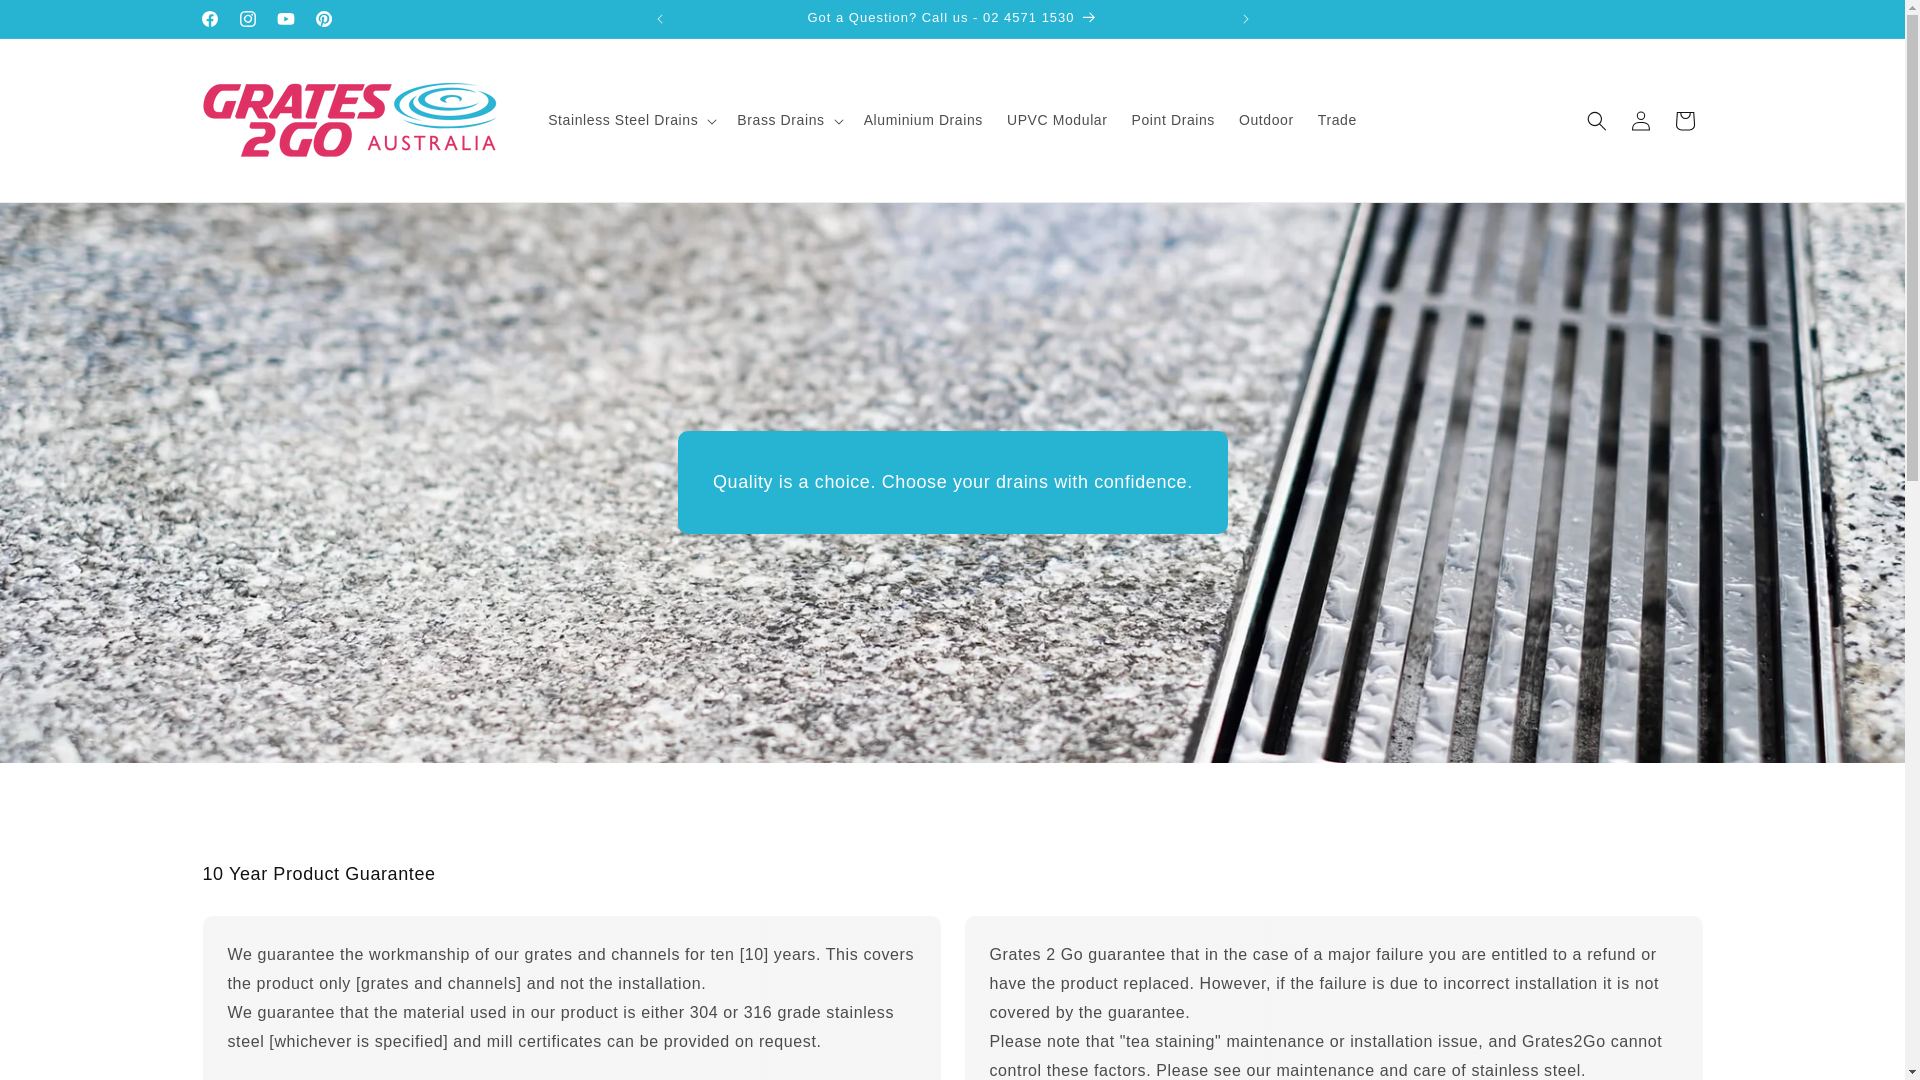 Image resolution: width=1920 pixels, height=1080 pixels. What do you see at coordinates (1057, 120) in the screenshot?
I see `UPVC Modular` at bounding box center [1057, 120].